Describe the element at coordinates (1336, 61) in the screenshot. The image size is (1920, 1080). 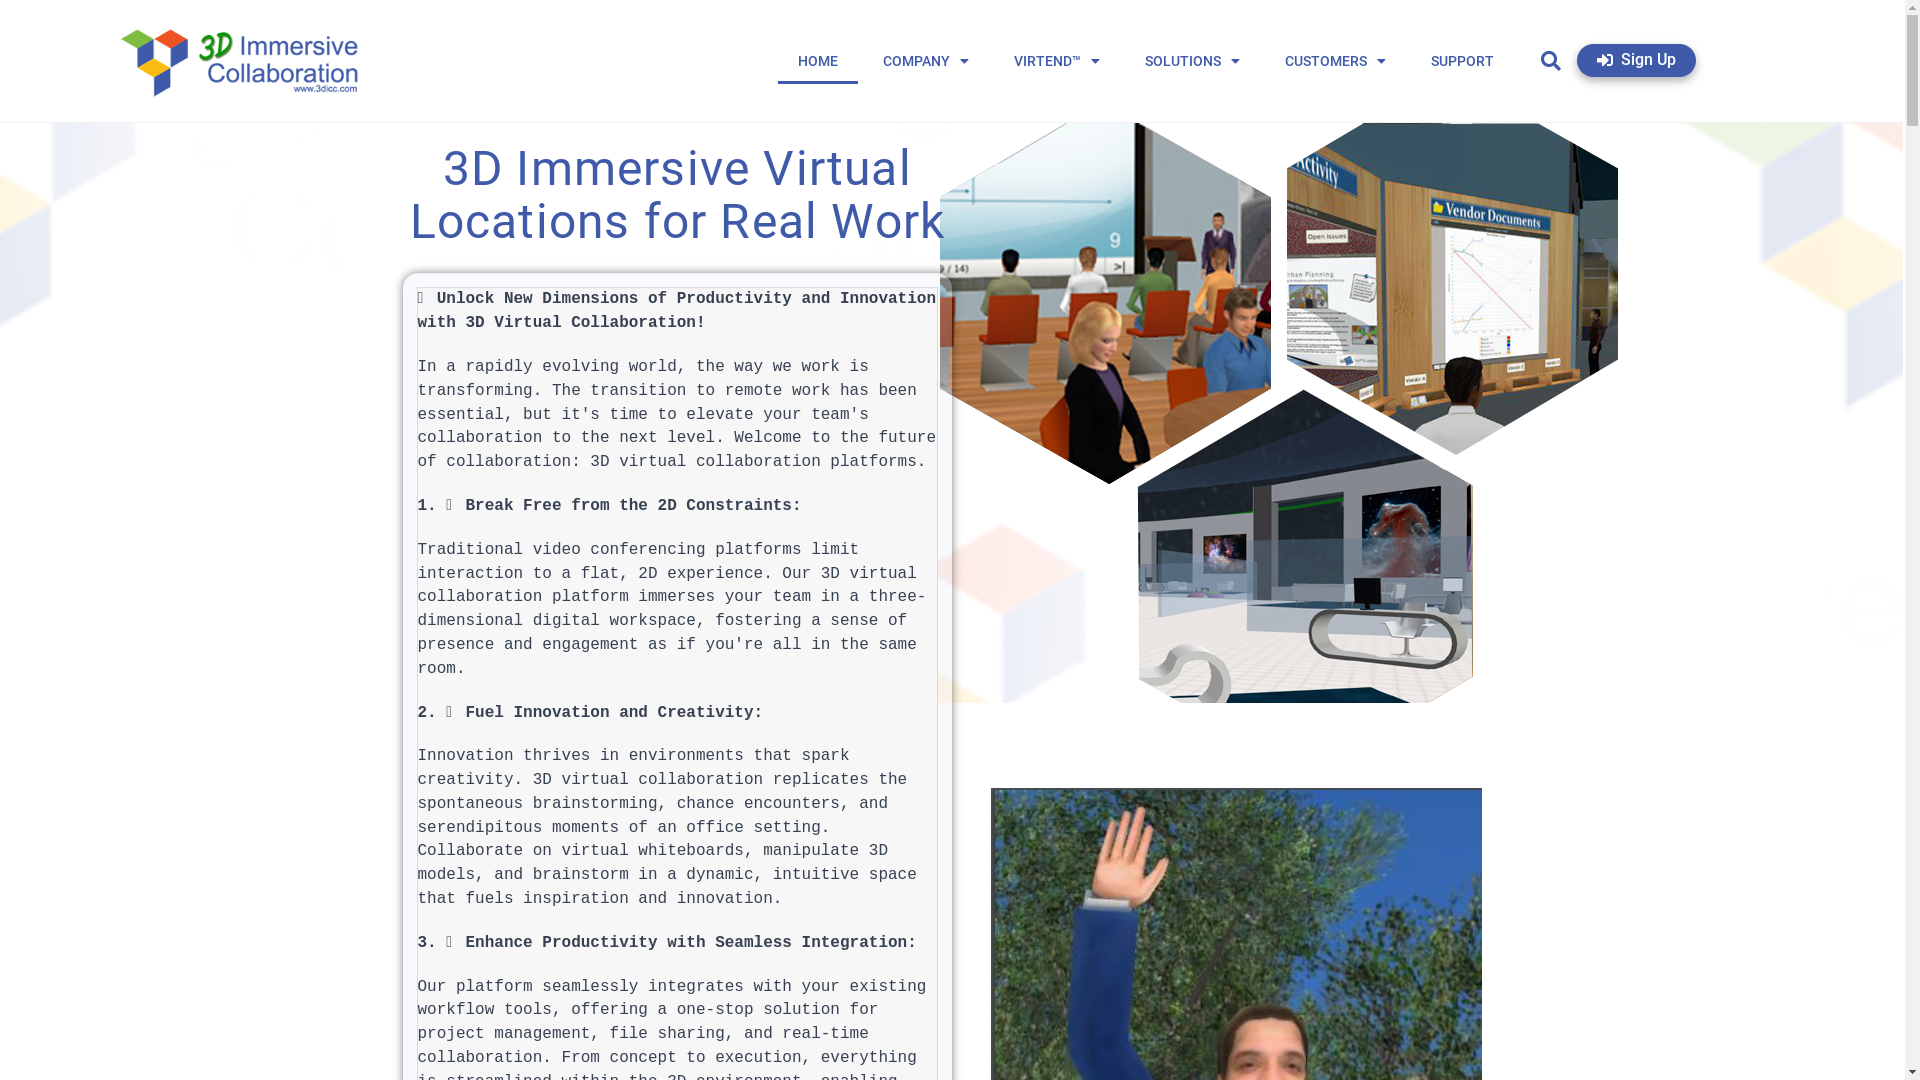
I see `CUSTOMERS` at that location.